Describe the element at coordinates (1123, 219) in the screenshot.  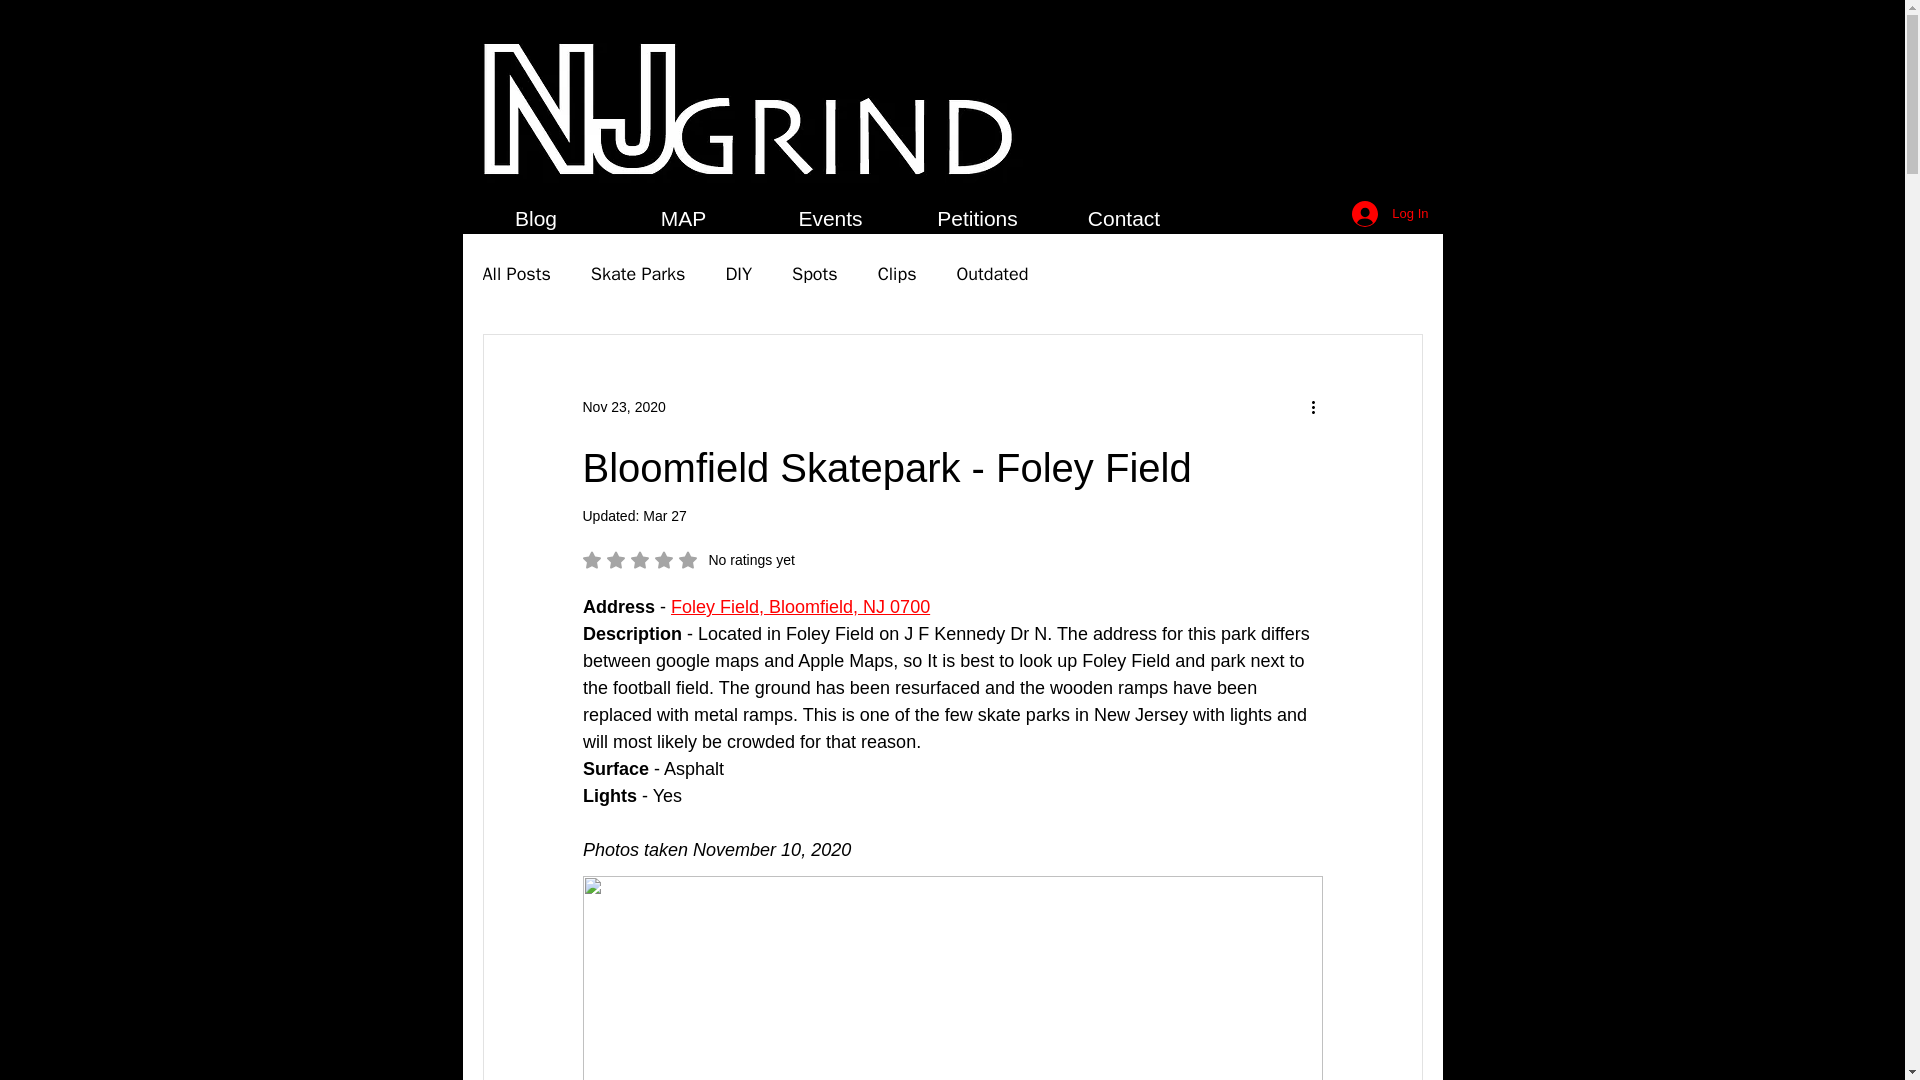
I see `Contact` at that location.